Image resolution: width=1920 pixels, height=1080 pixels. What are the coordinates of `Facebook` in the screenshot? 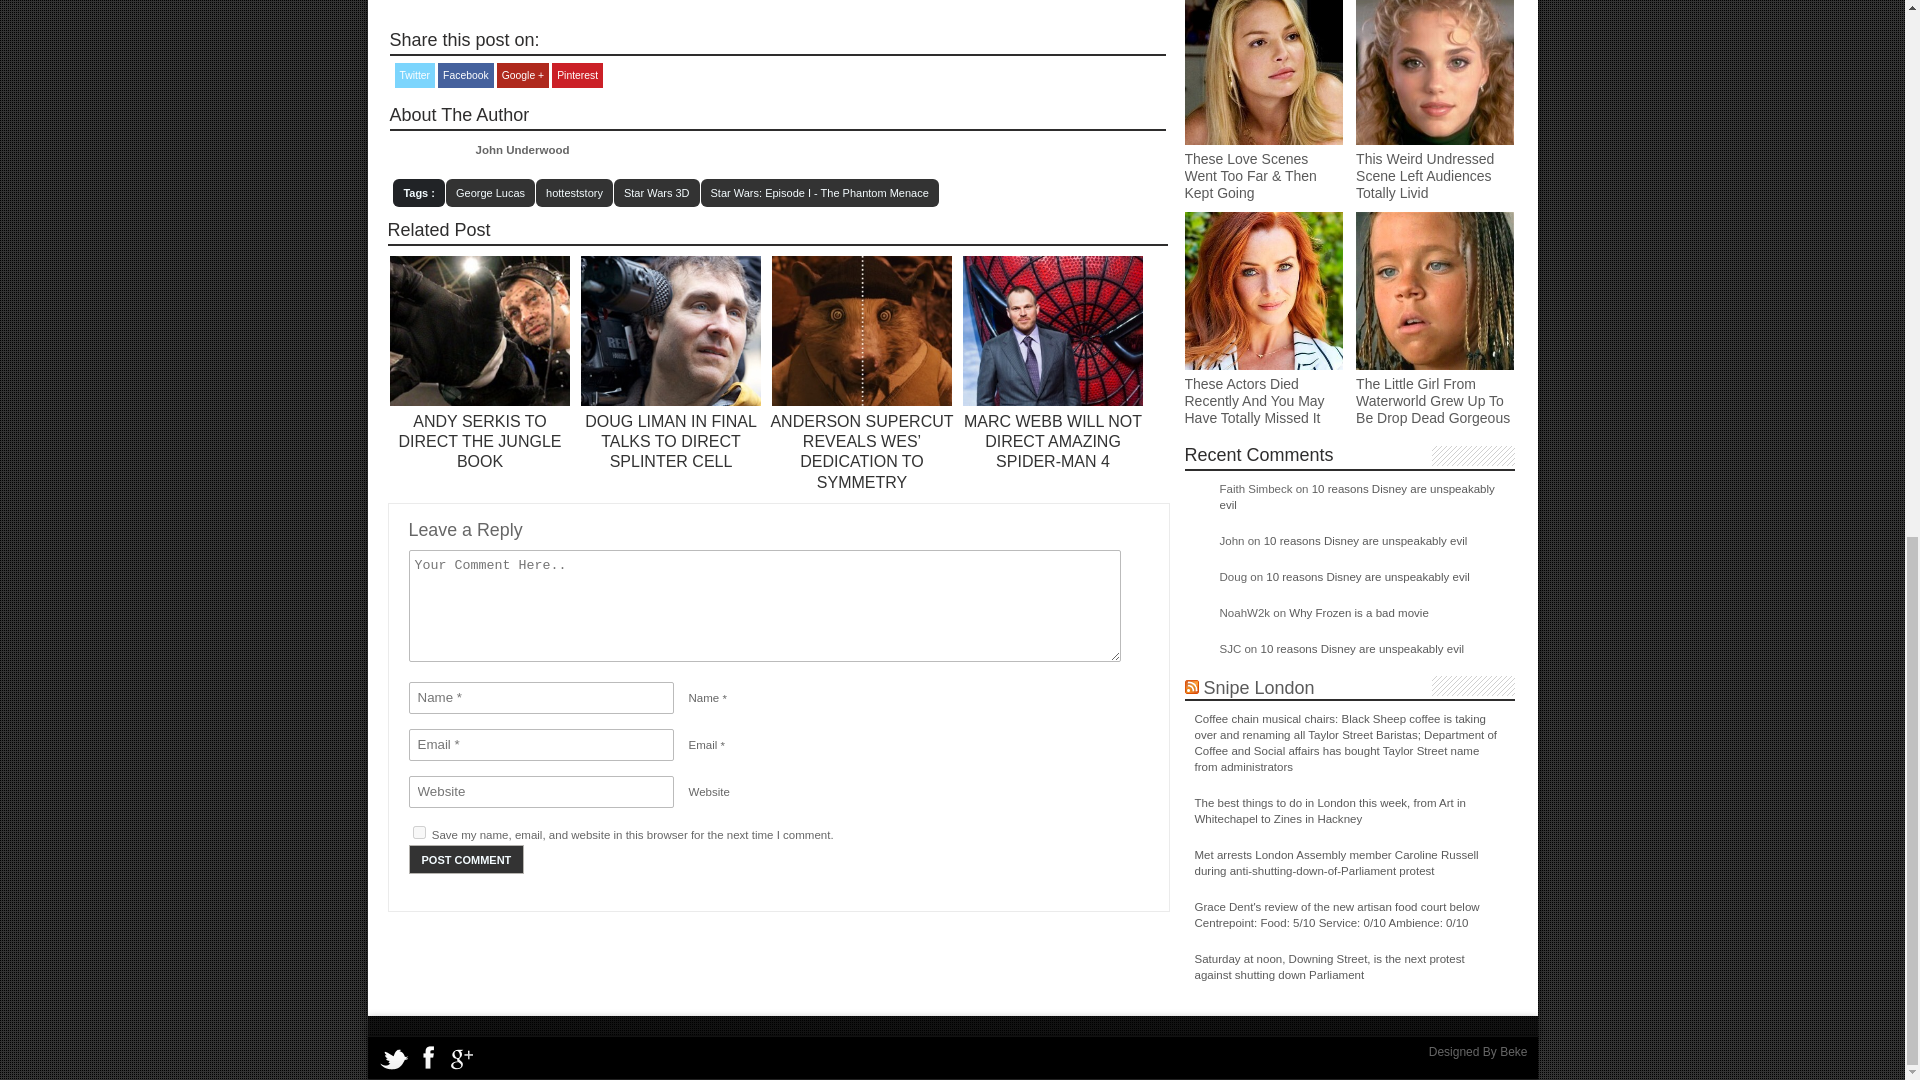 It's located at (465, 74).